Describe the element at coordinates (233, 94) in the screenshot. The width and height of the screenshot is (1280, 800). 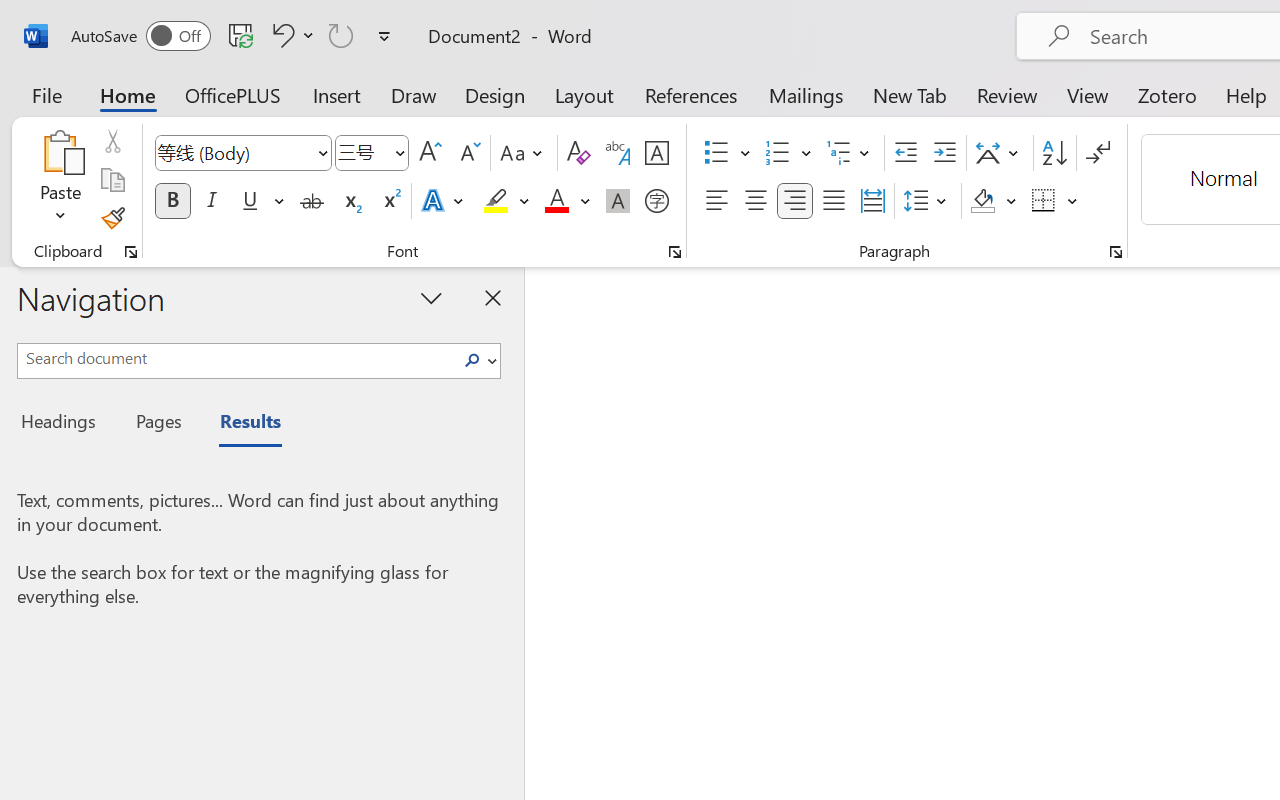
I see `OfficePLUS` at that location.